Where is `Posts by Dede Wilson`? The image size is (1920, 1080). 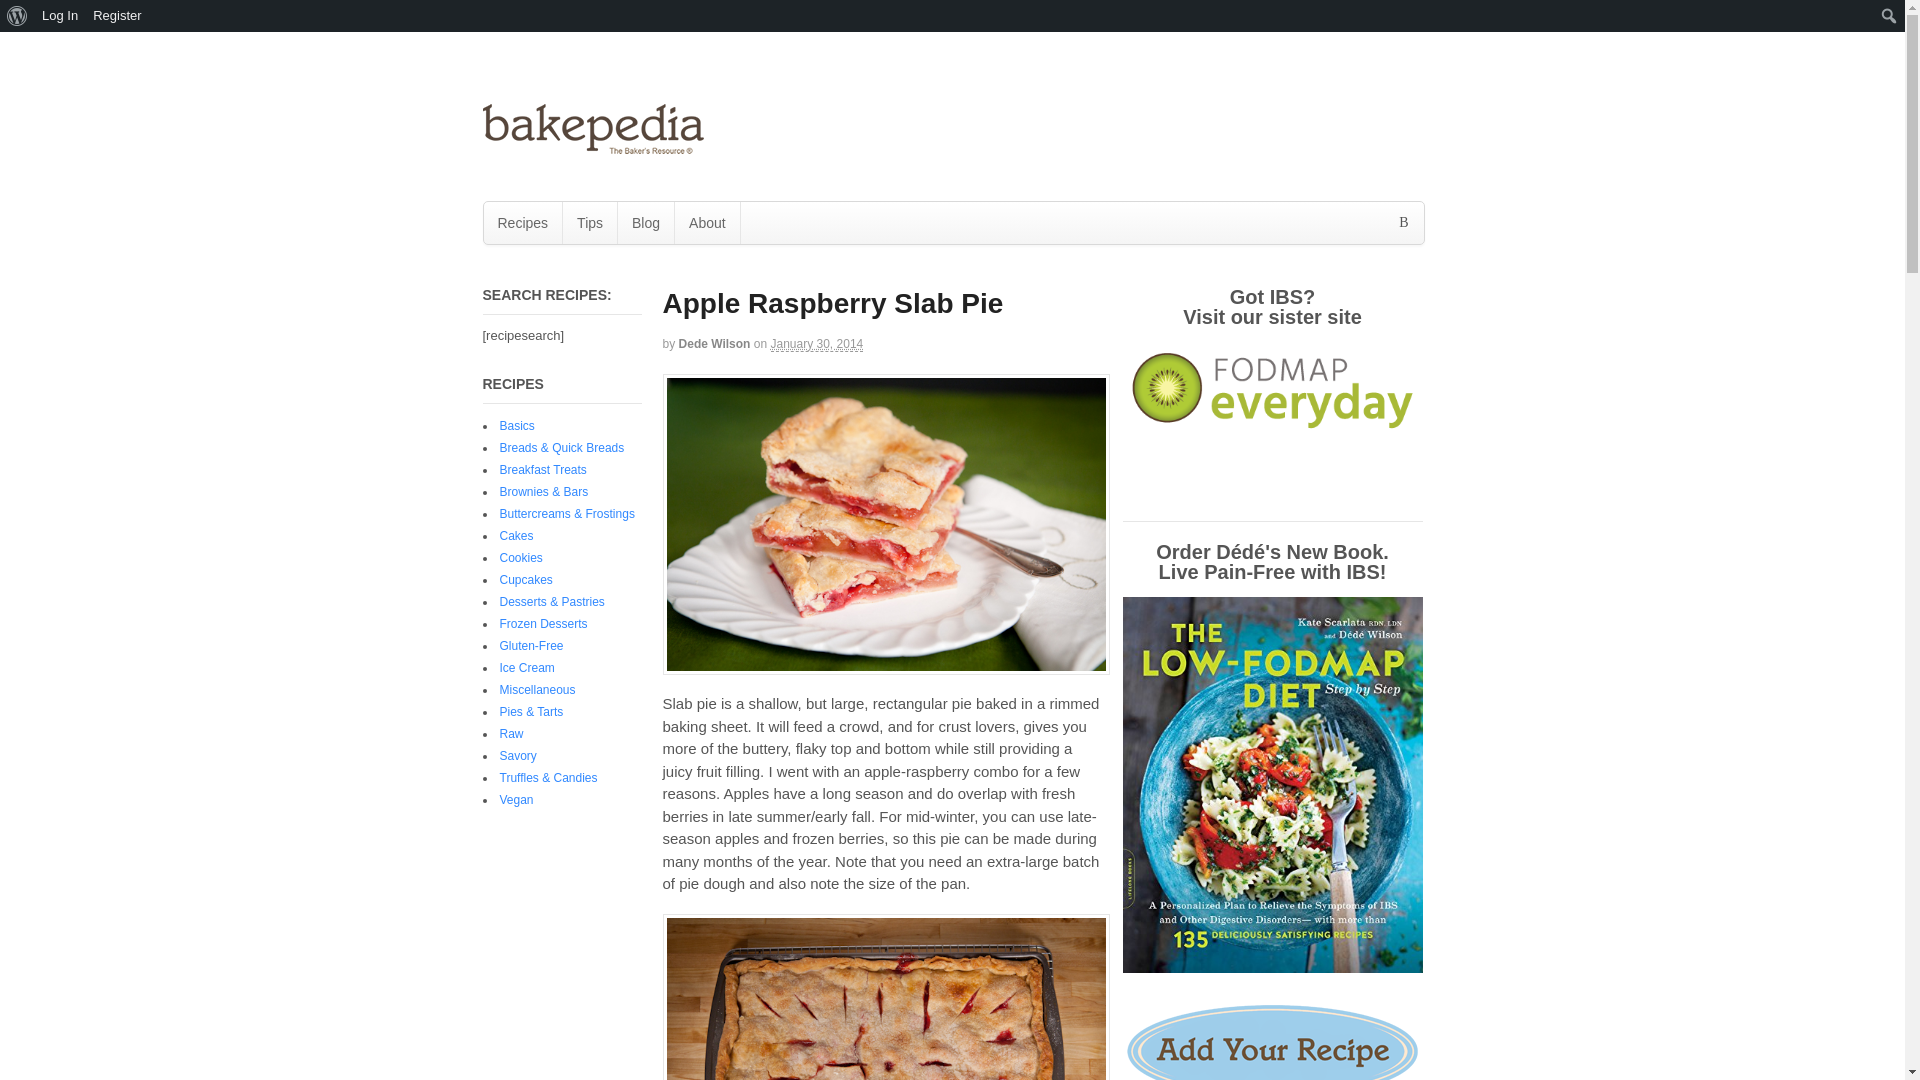 Posts by Dede Wilson is located at coordinates (714, 344).